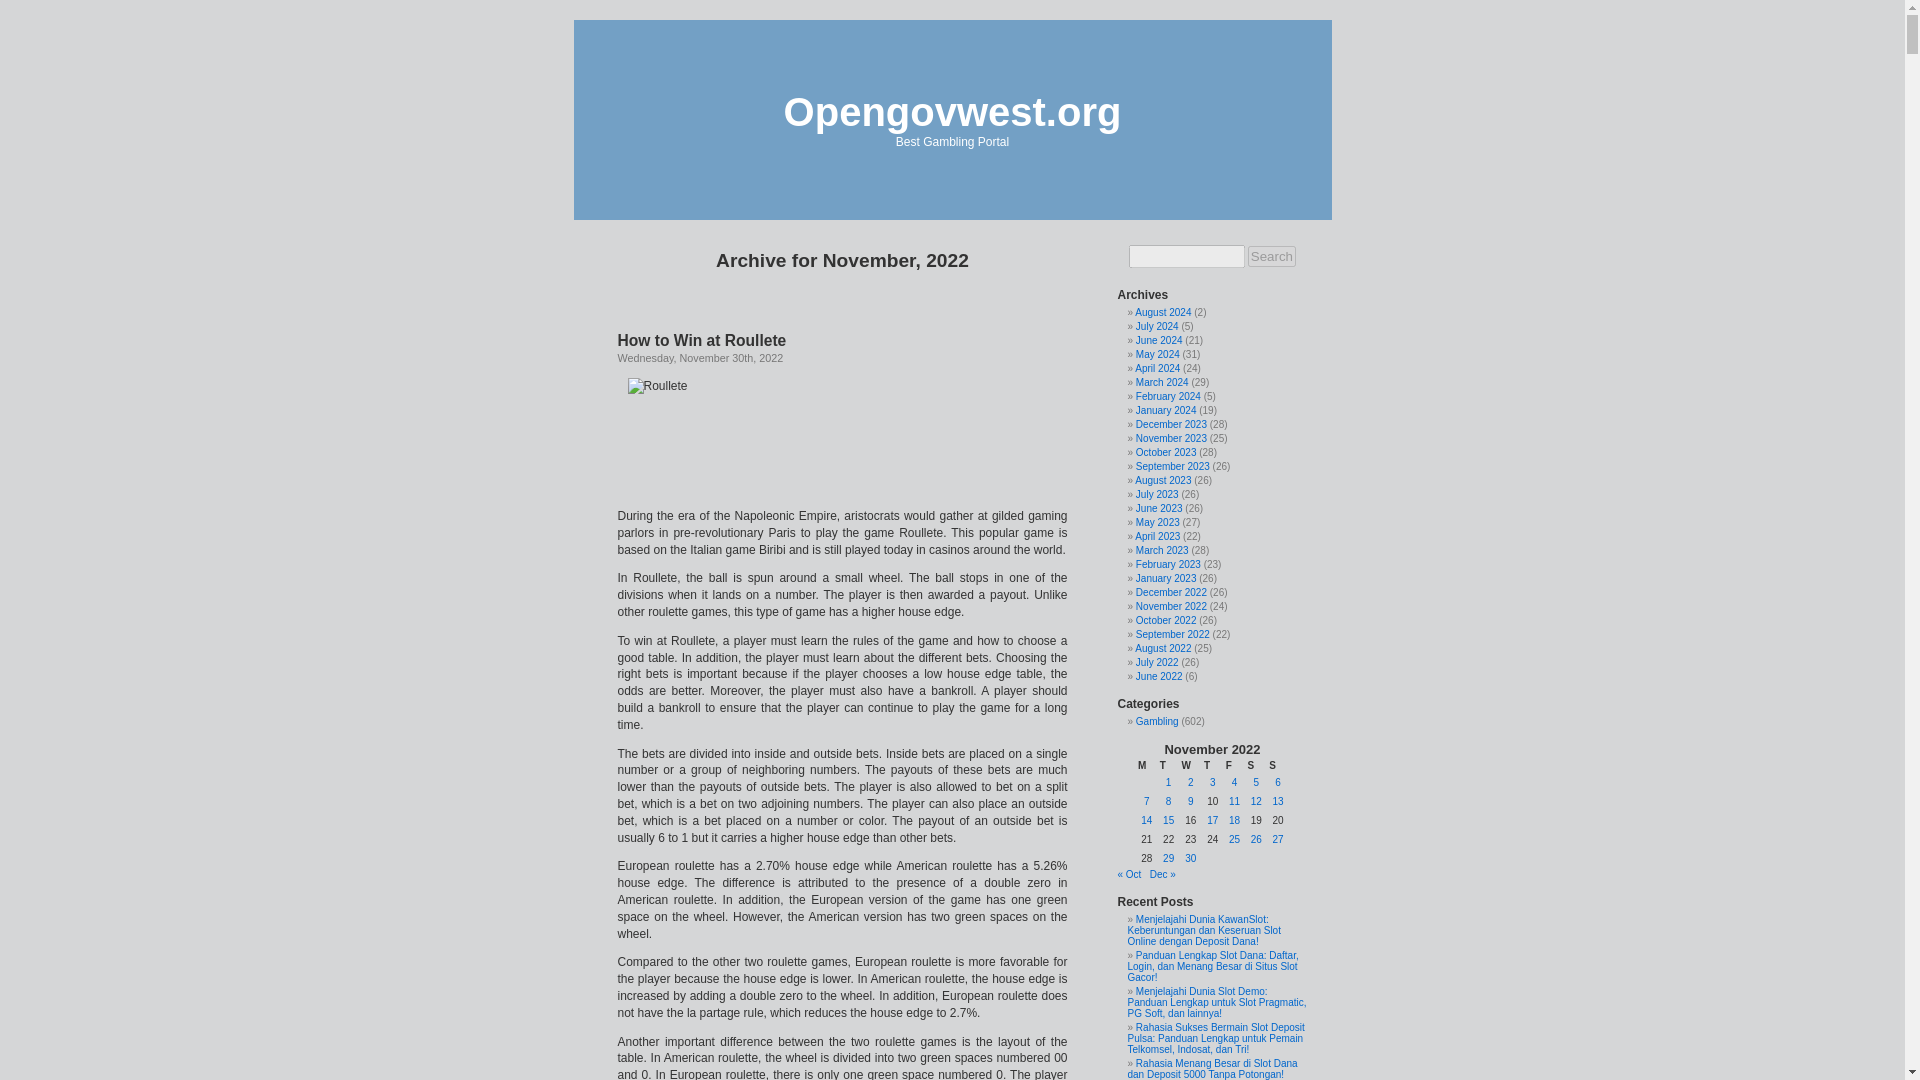 The width and height of the screenshot is (1920, 1080). What do you see at coordinates (1272, 256) in the screenshot?
I see `Search` at bounding box center [1272, 256].